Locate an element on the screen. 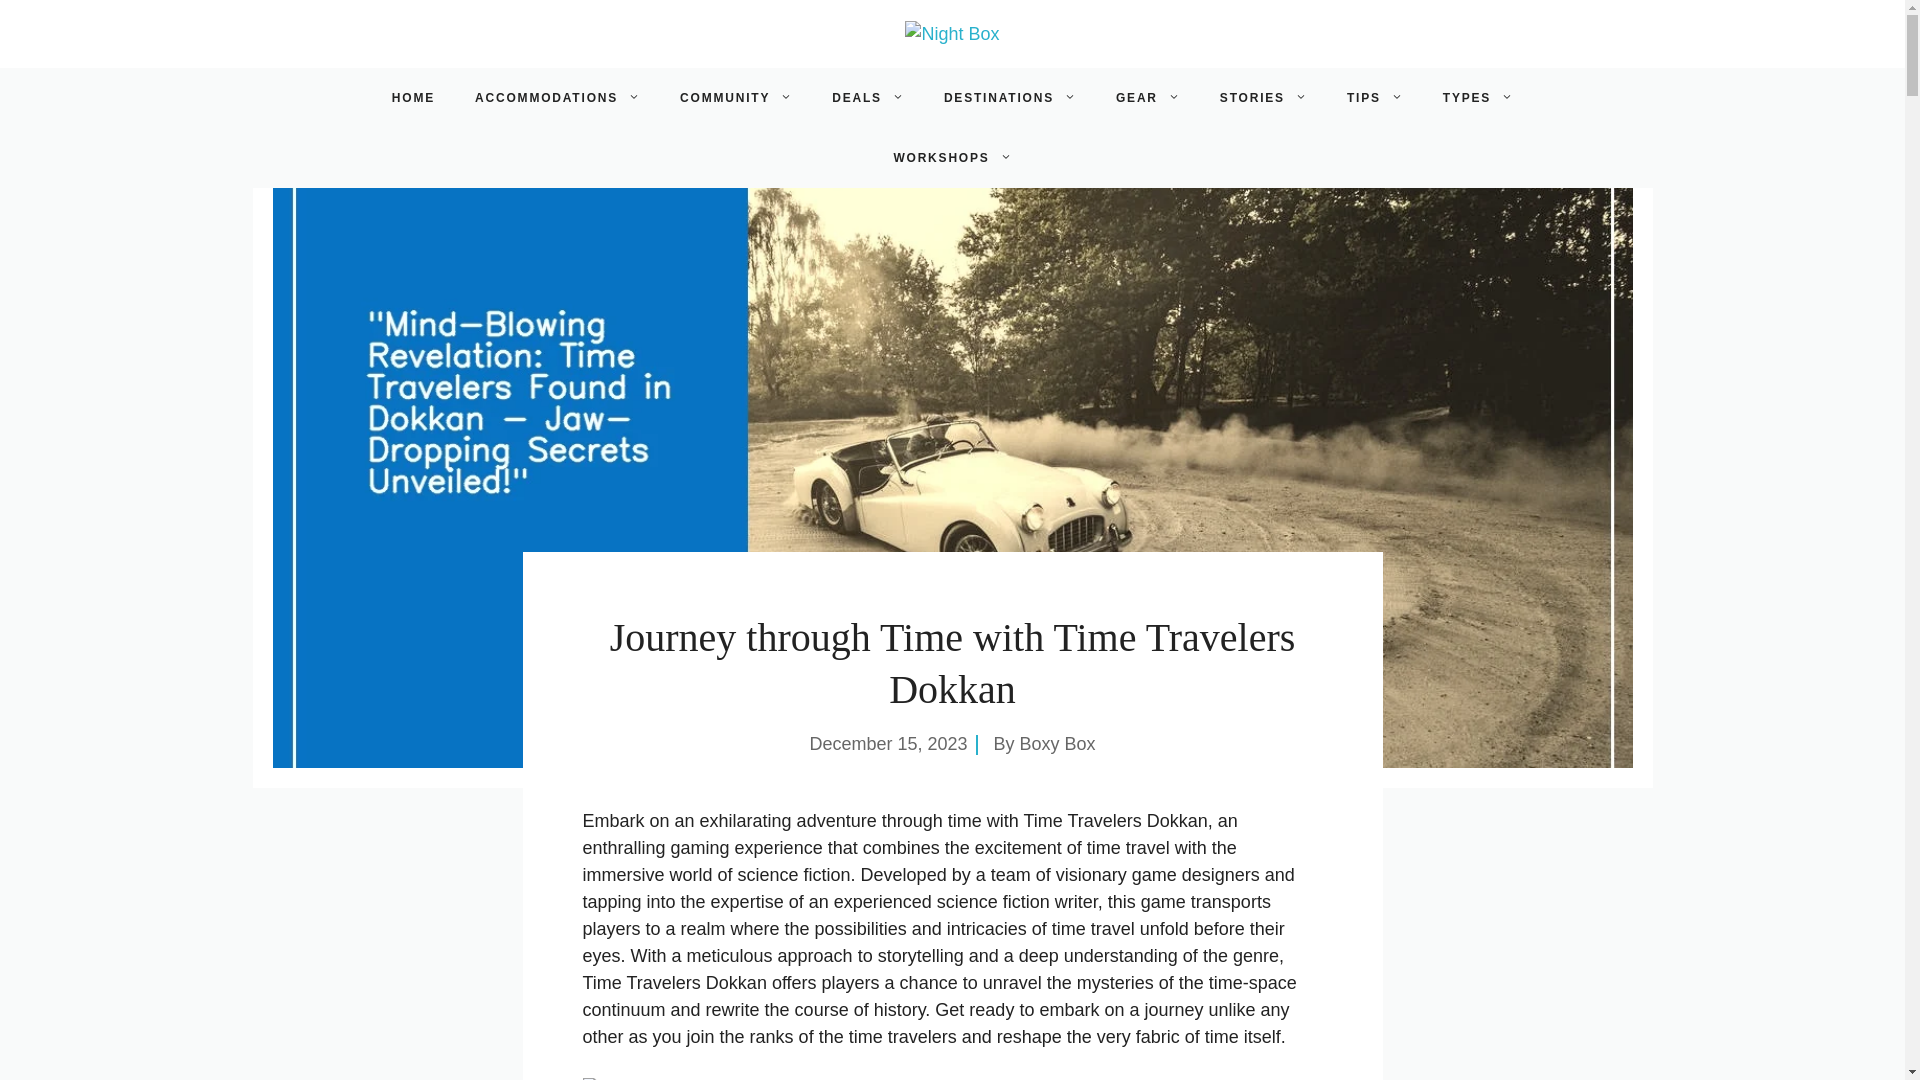  STORIES is located at coordinates (1263, 98).